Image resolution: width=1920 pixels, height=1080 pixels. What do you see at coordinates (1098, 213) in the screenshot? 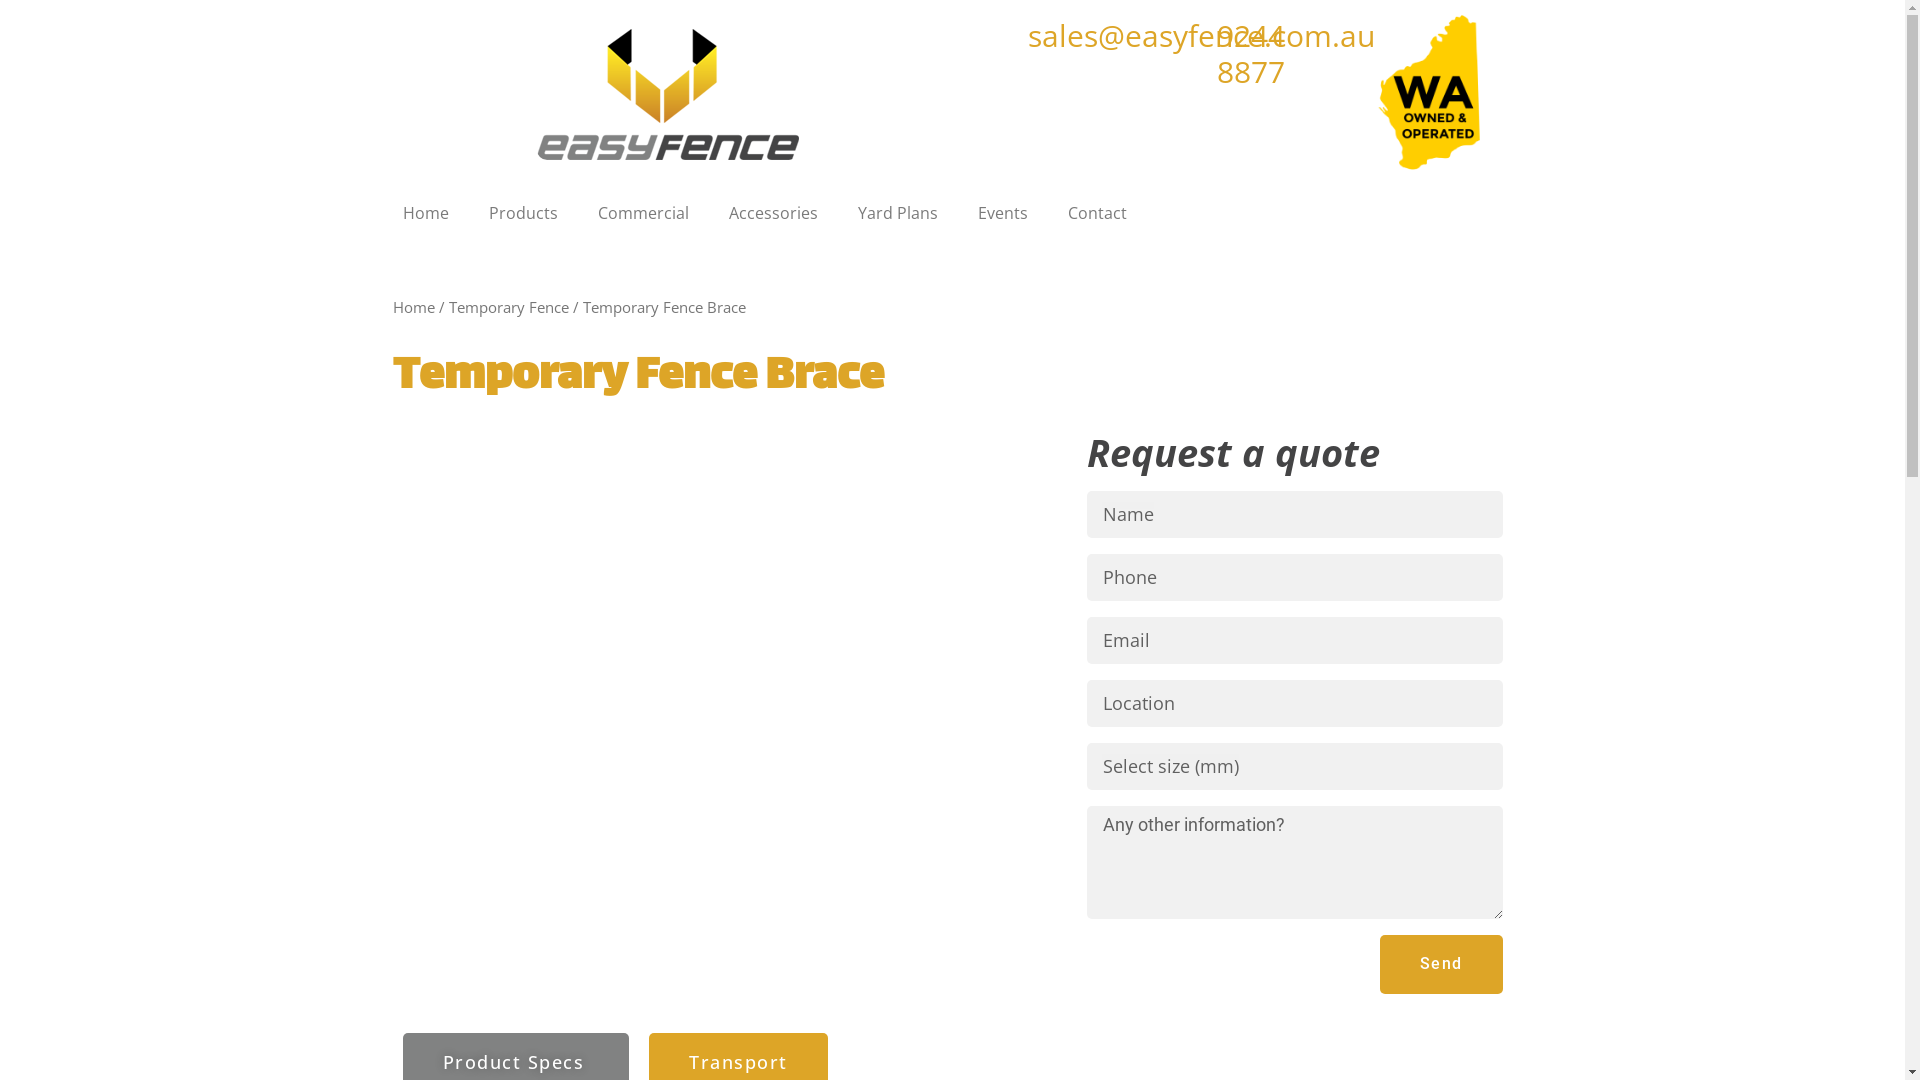
I see `Contact` at bounding box center [1098, 213].